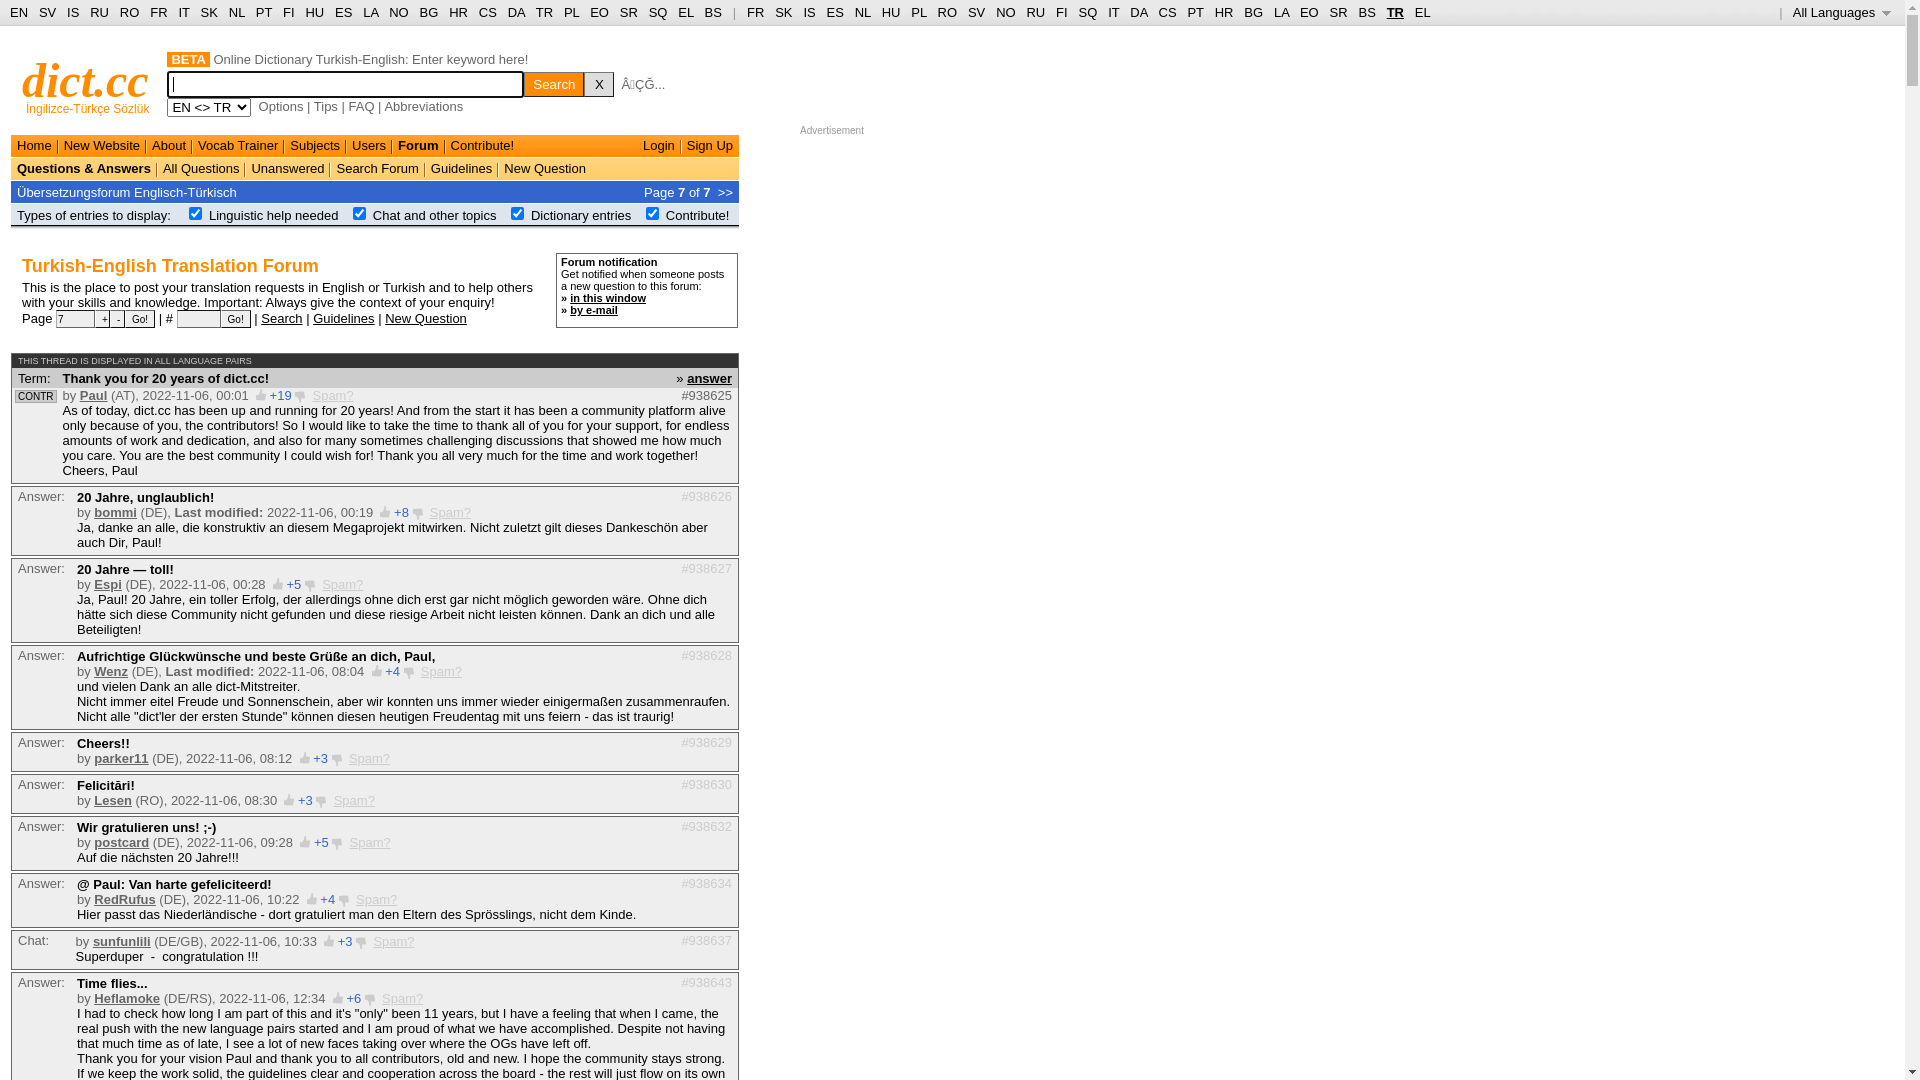 This screenshot has height=1080, width=1920. What do you see at coordinates (809, 12) in the screenshot?
I see `IS` at bounding box center [809, 12].